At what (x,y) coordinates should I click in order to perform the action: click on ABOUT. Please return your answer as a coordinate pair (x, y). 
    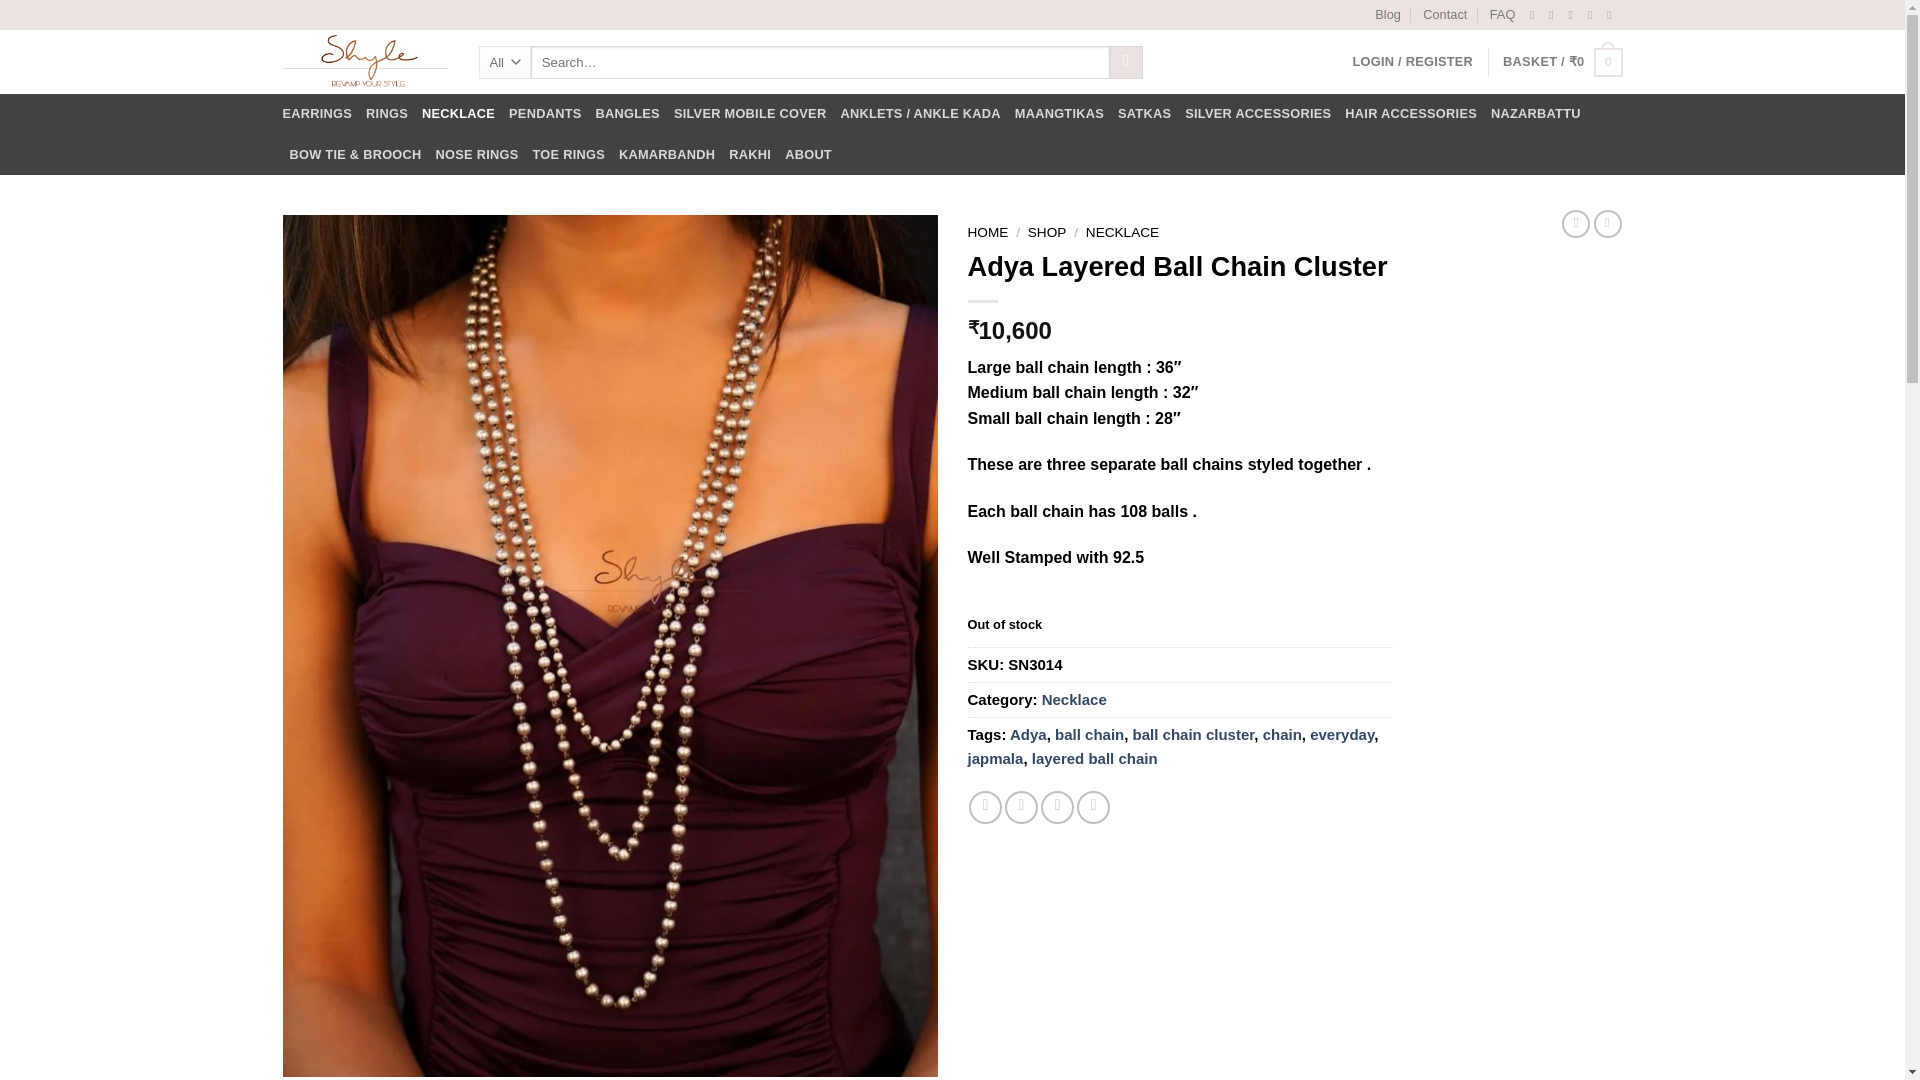
    Looking at the image, I should click on (808, 154).